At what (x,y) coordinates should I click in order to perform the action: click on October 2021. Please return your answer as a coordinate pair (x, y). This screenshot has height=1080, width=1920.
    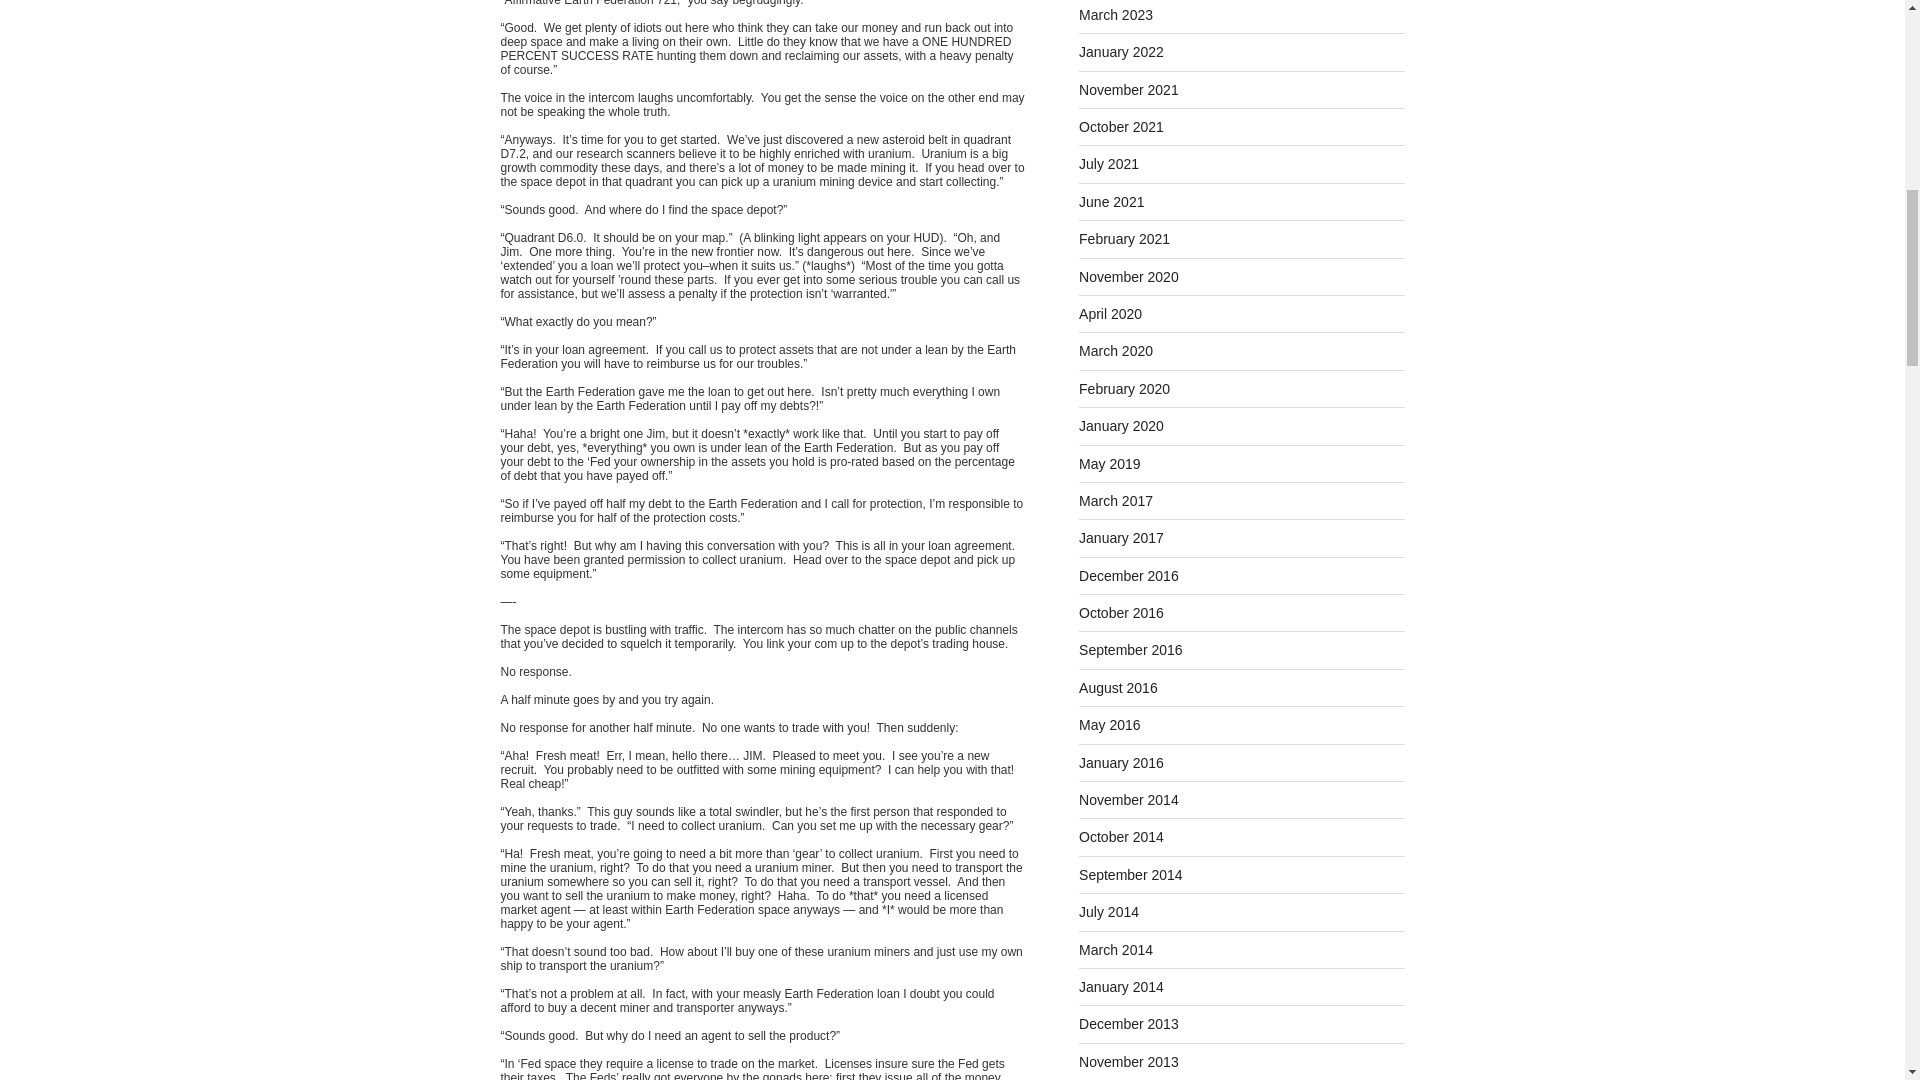
    Looking at the image, I should click on (1121, 126).